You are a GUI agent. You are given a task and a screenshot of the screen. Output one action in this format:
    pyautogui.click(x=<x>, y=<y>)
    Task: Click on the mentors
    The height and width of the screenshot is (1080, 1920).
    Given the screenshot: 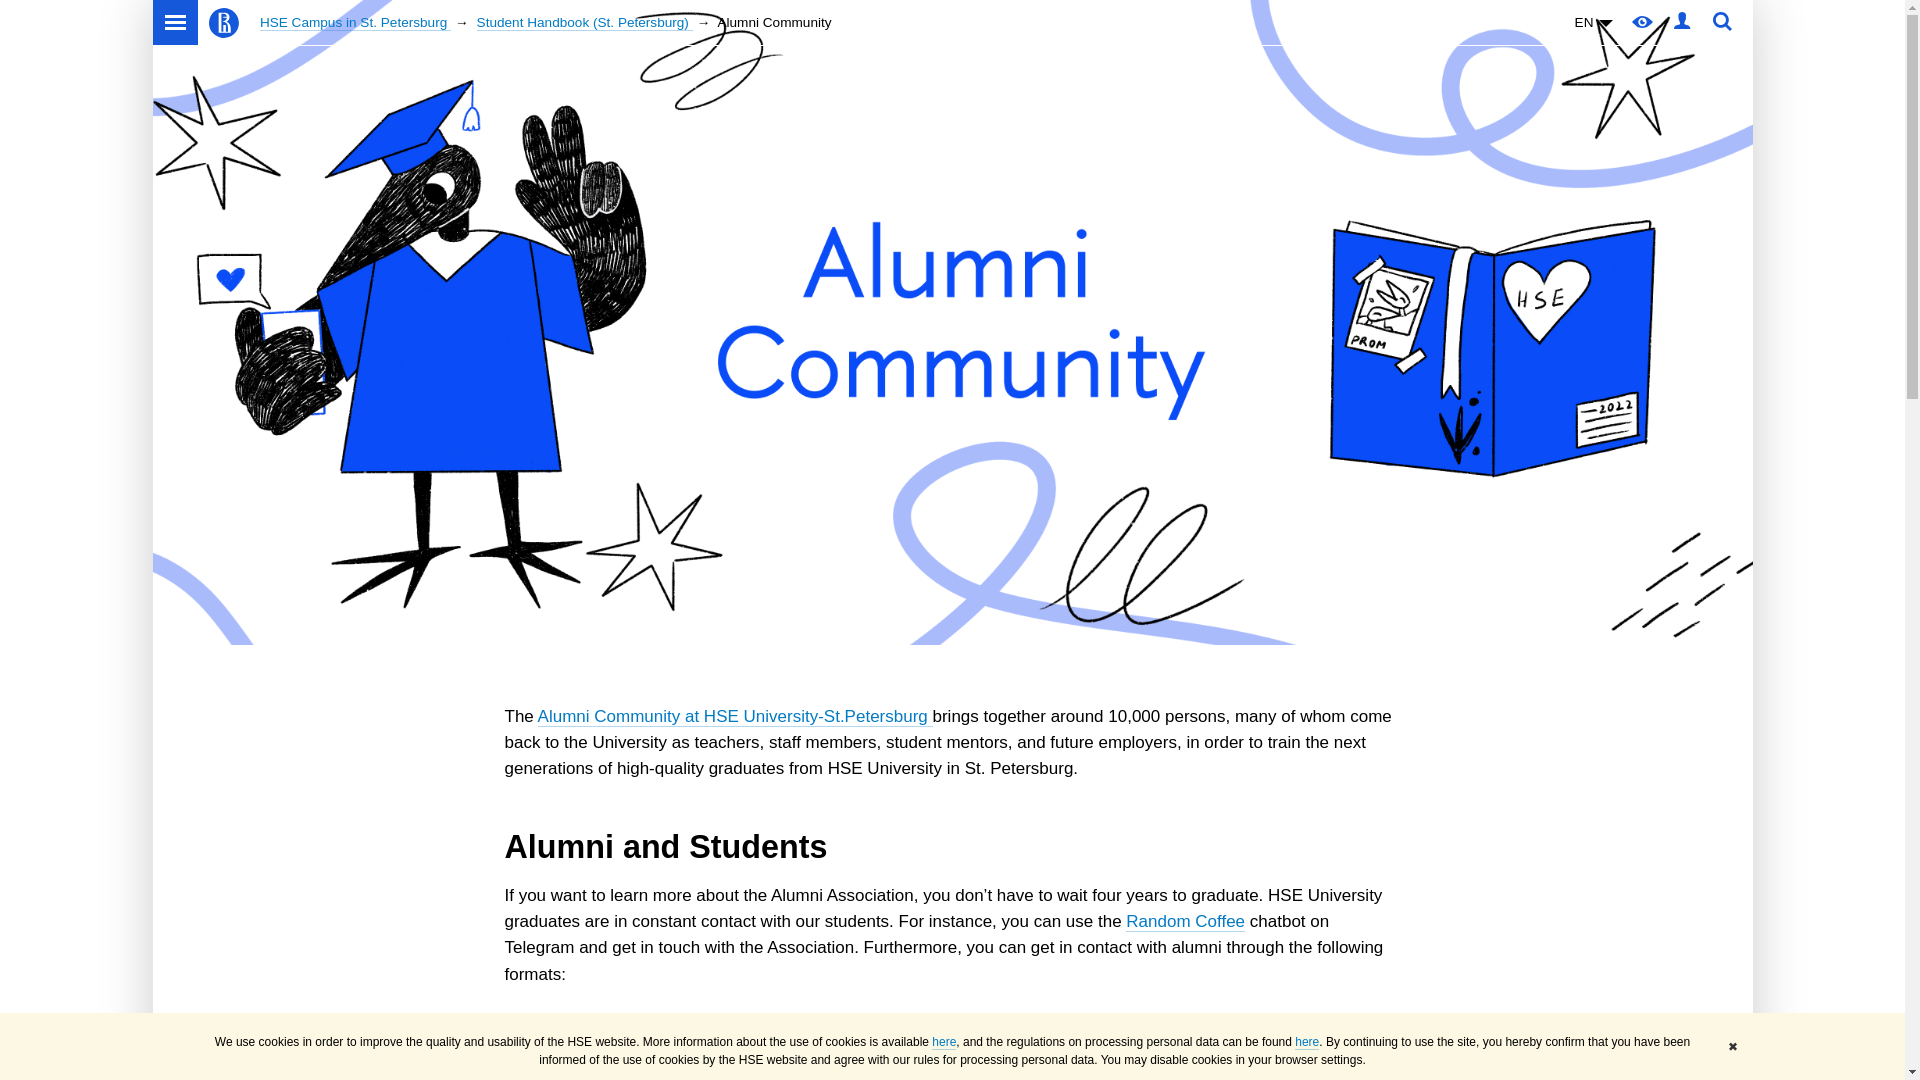 What is the action you would take?
    pyautogui.click(x=956, y=1074)
    